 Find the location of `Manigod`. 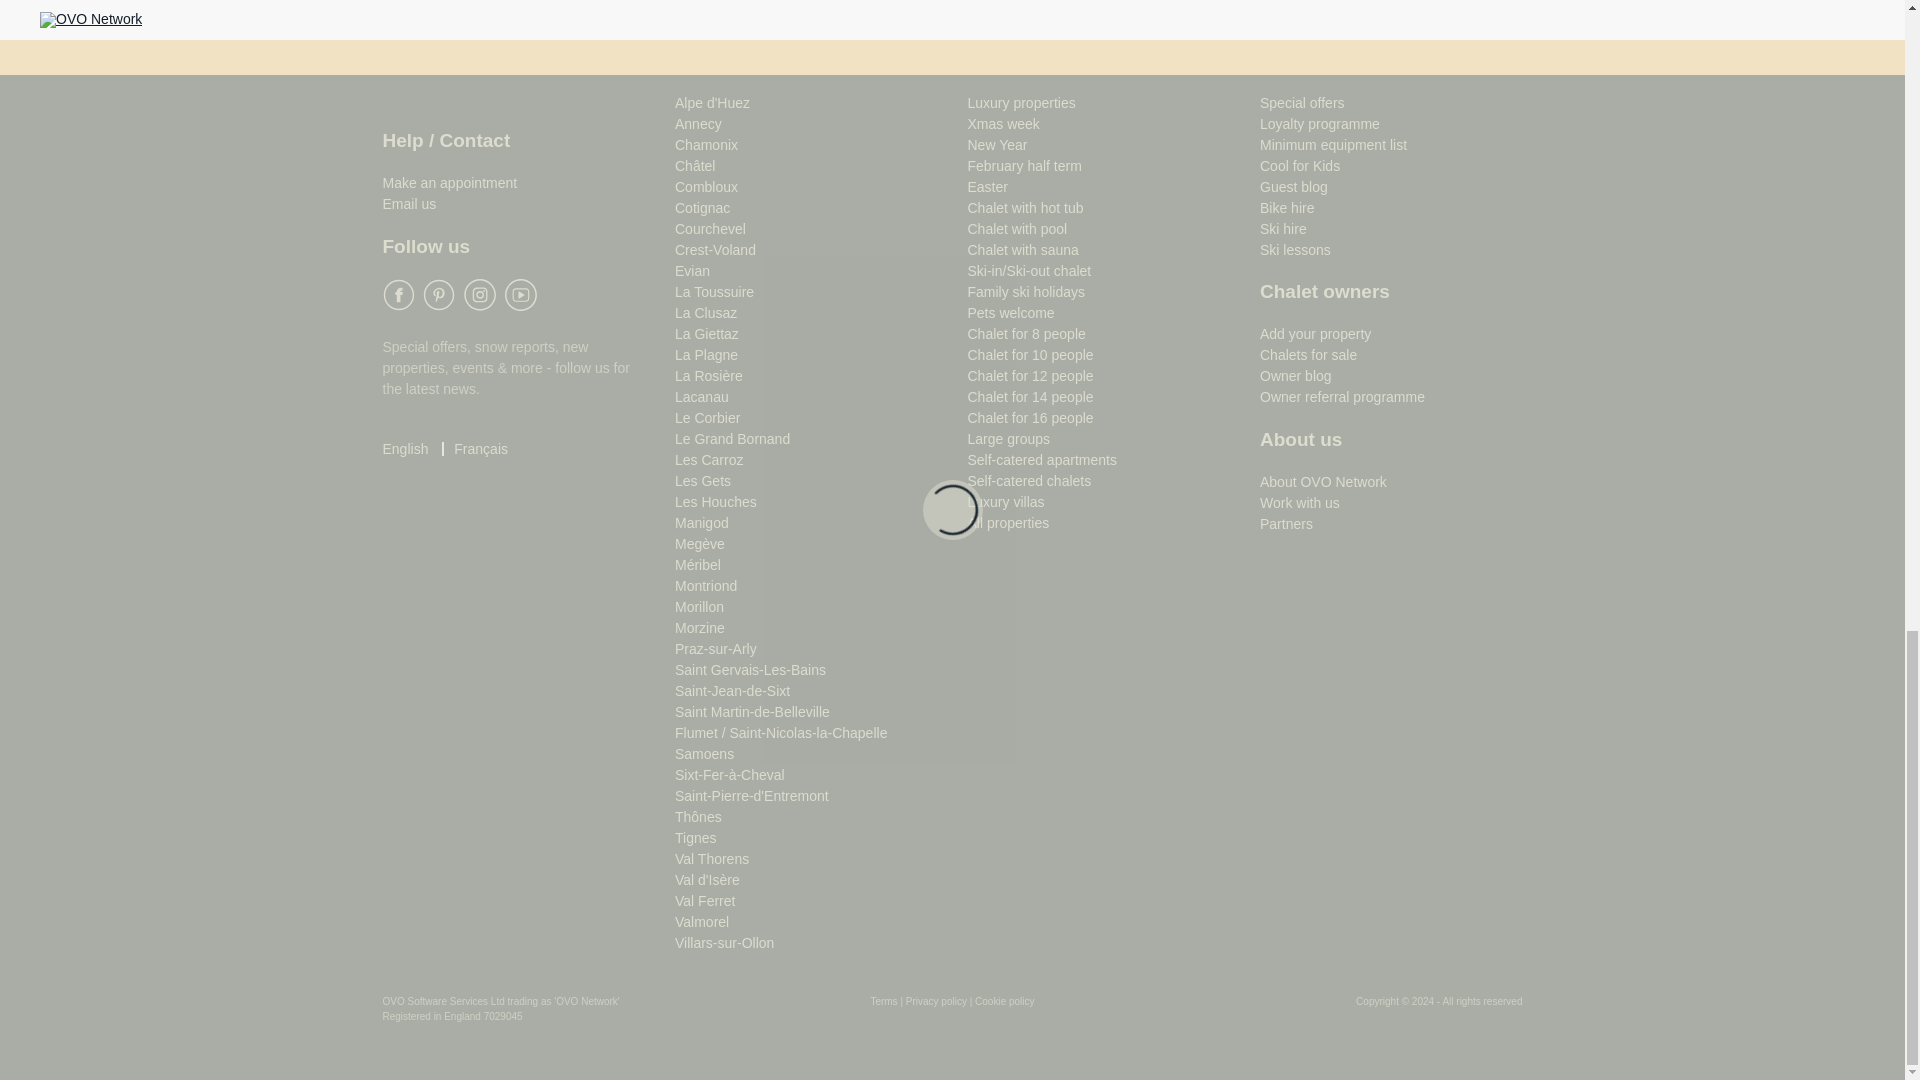

Manigod is located at coordinates (702, 523).